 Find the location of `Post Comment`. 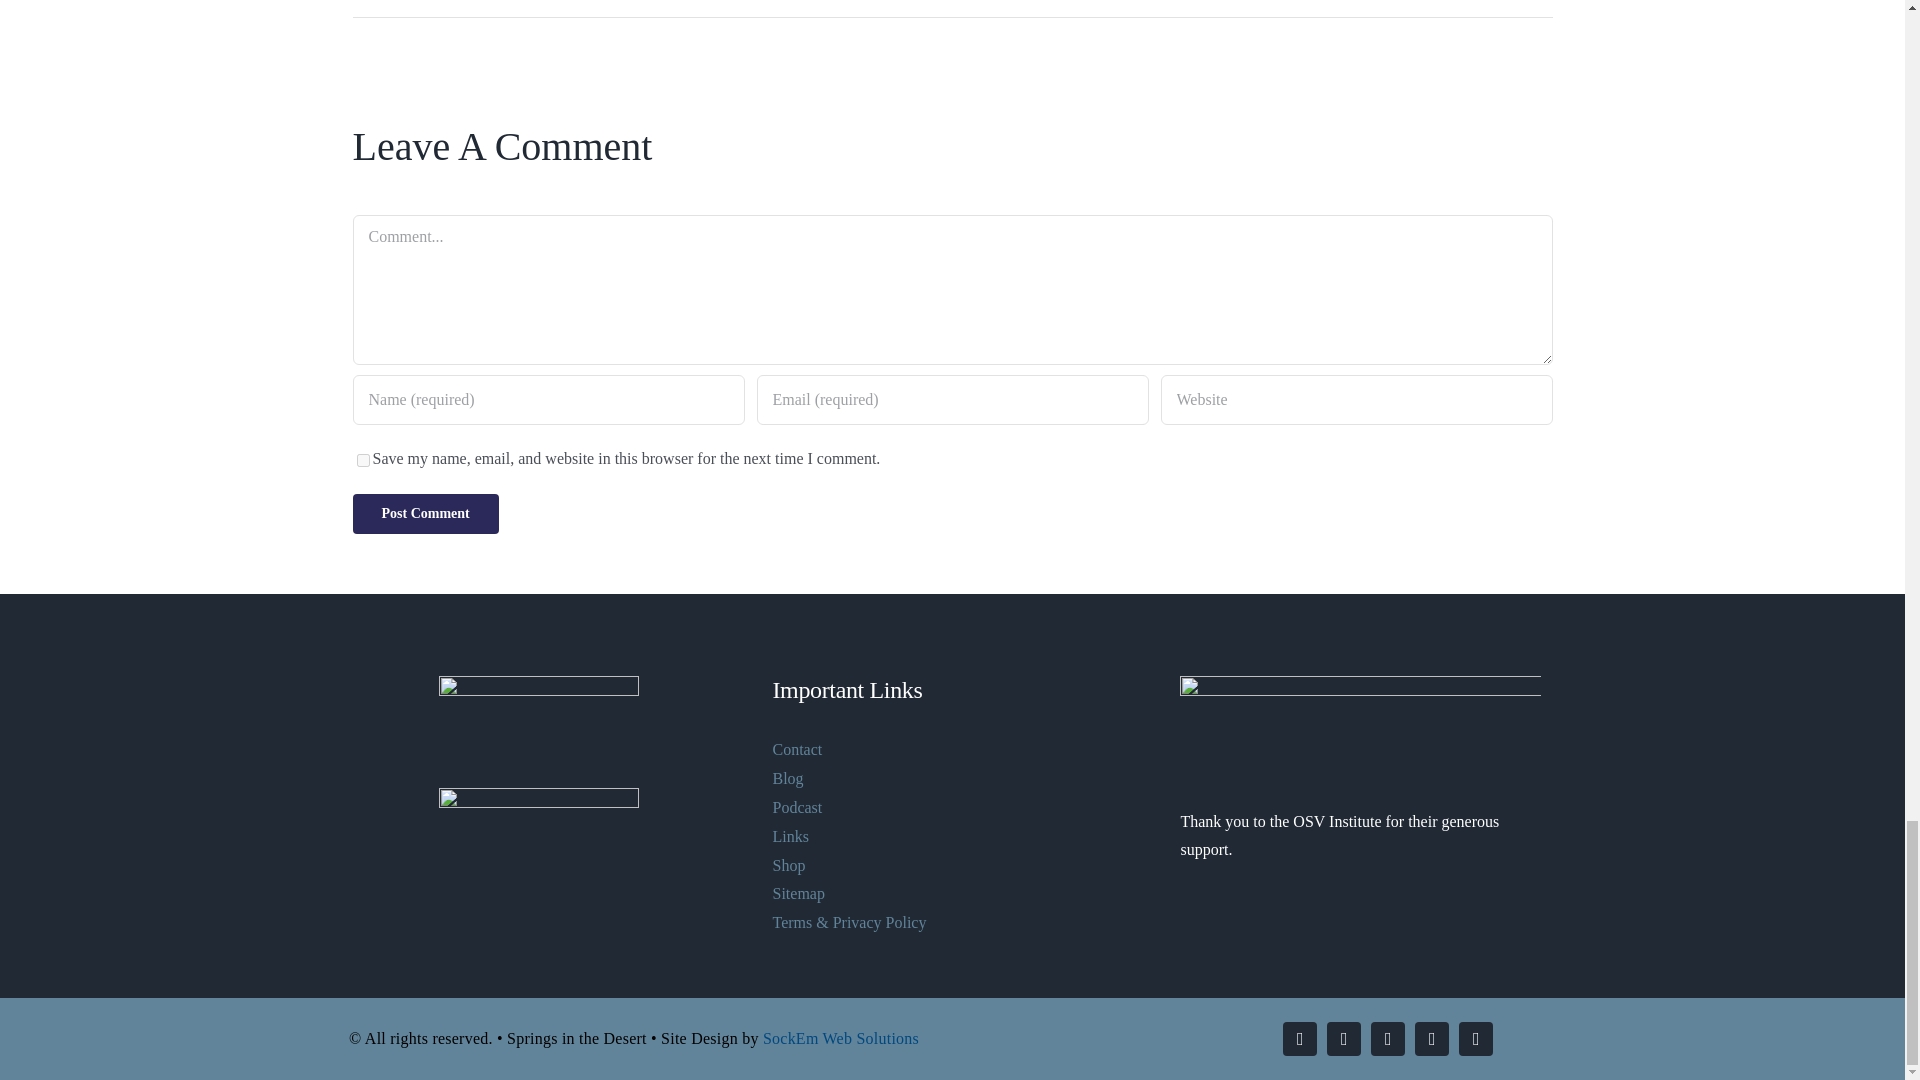

Post Comment is located at coordinates (424, 513).